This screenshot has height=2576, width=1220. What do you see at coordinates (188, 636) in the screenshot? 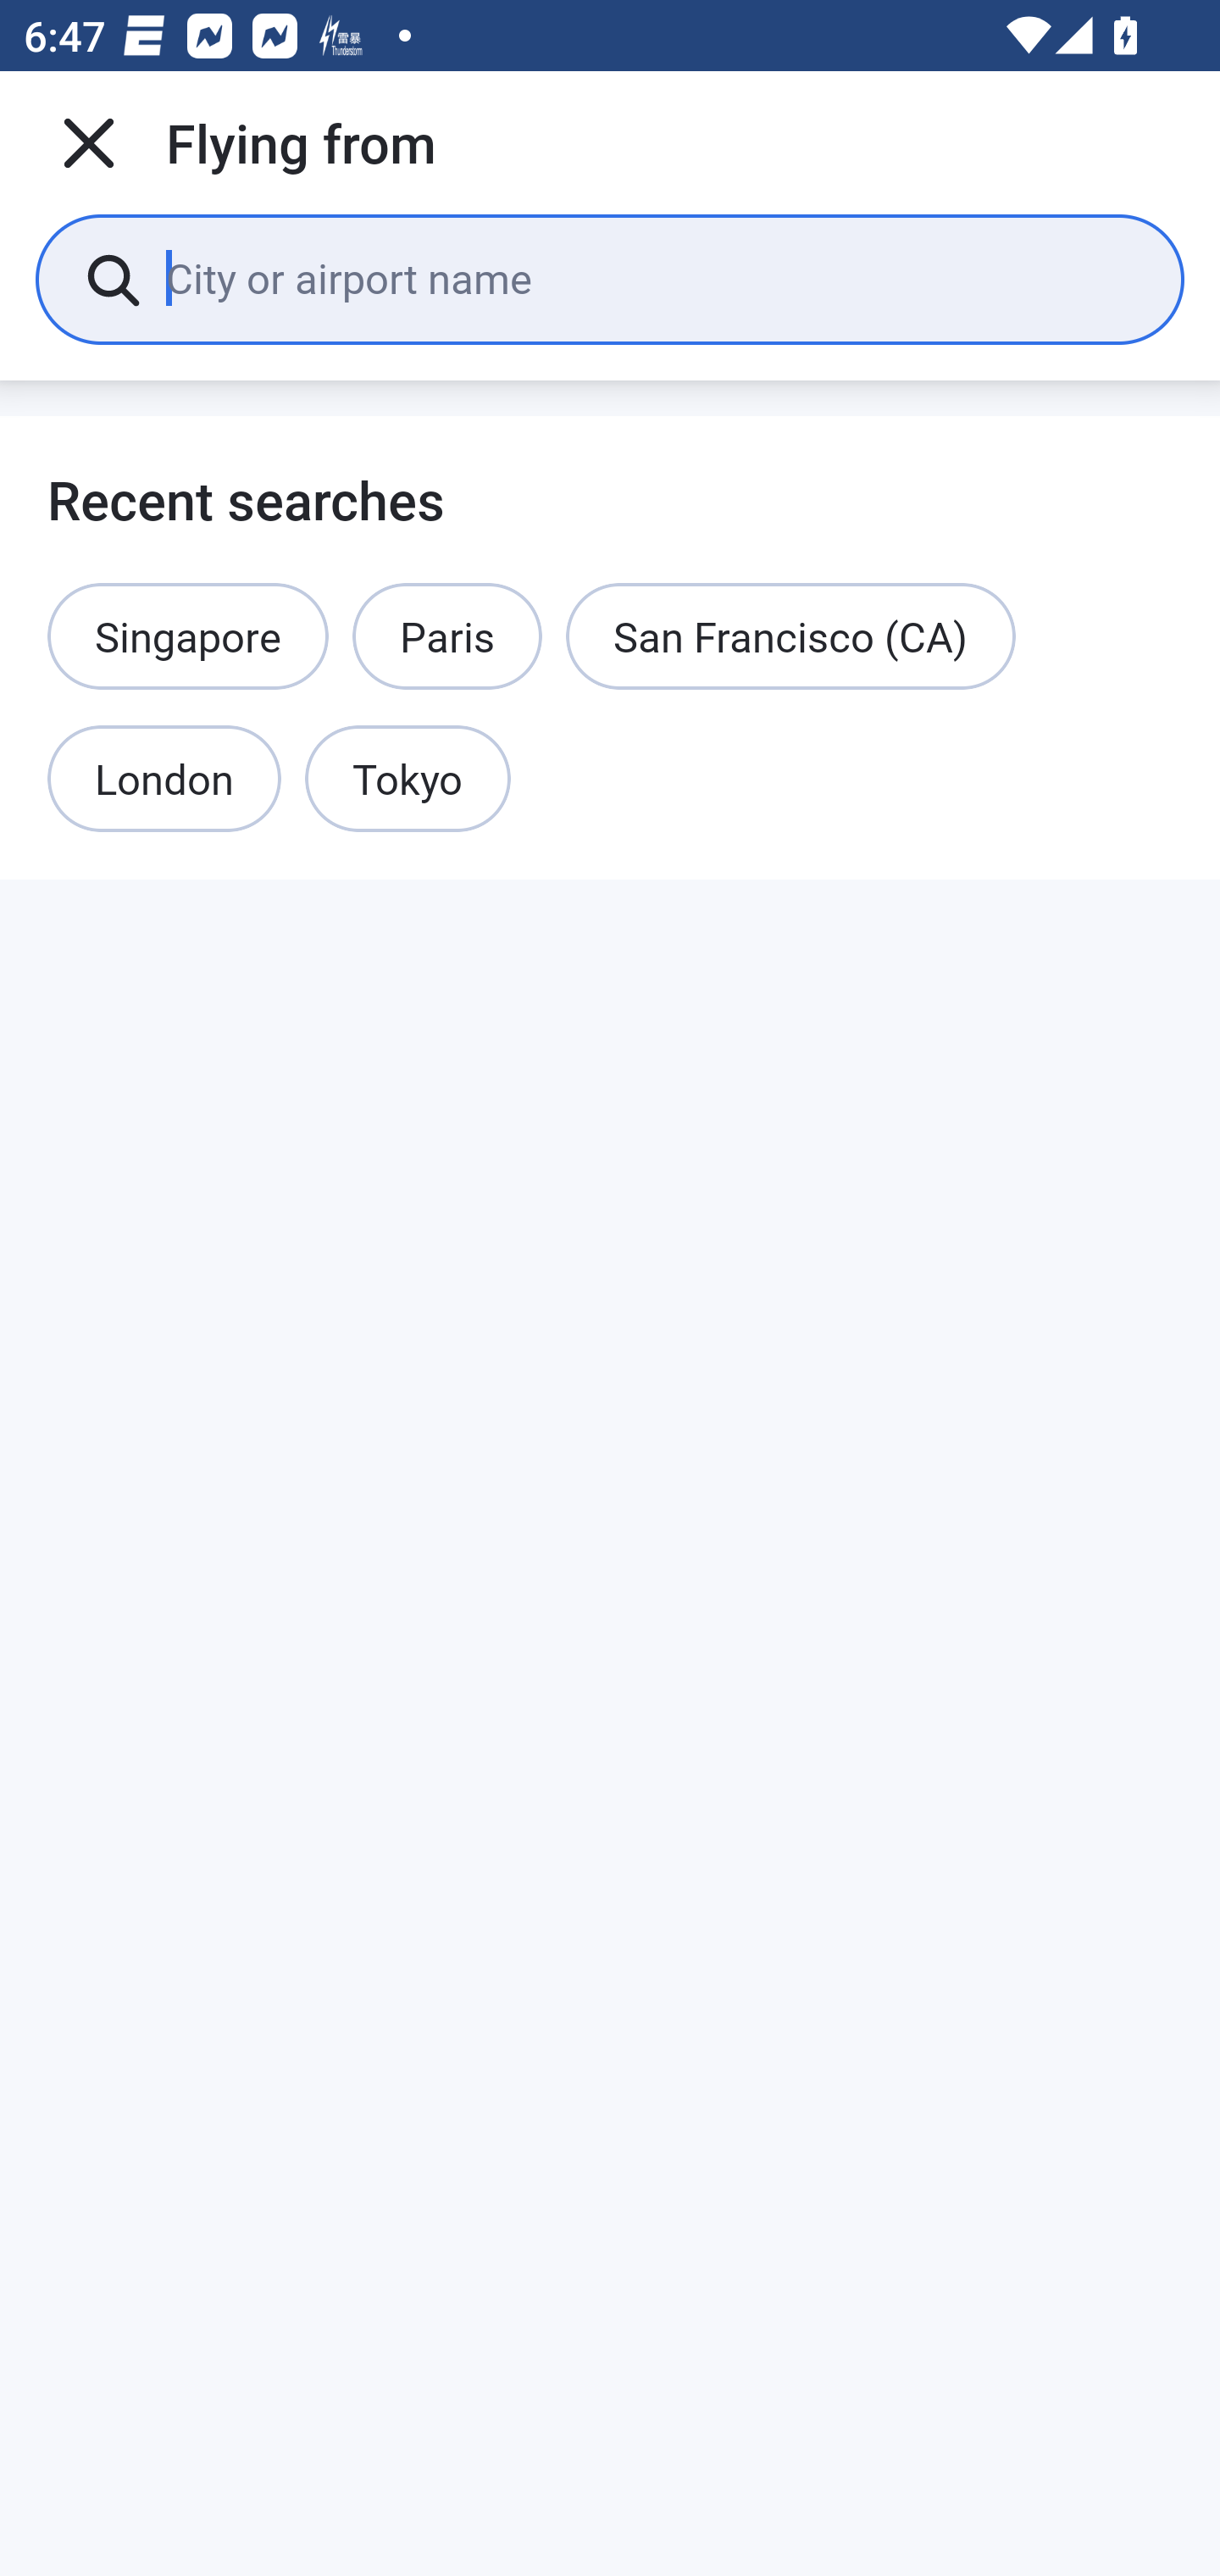
I see `Singapore` at bounding box center [188, 636].